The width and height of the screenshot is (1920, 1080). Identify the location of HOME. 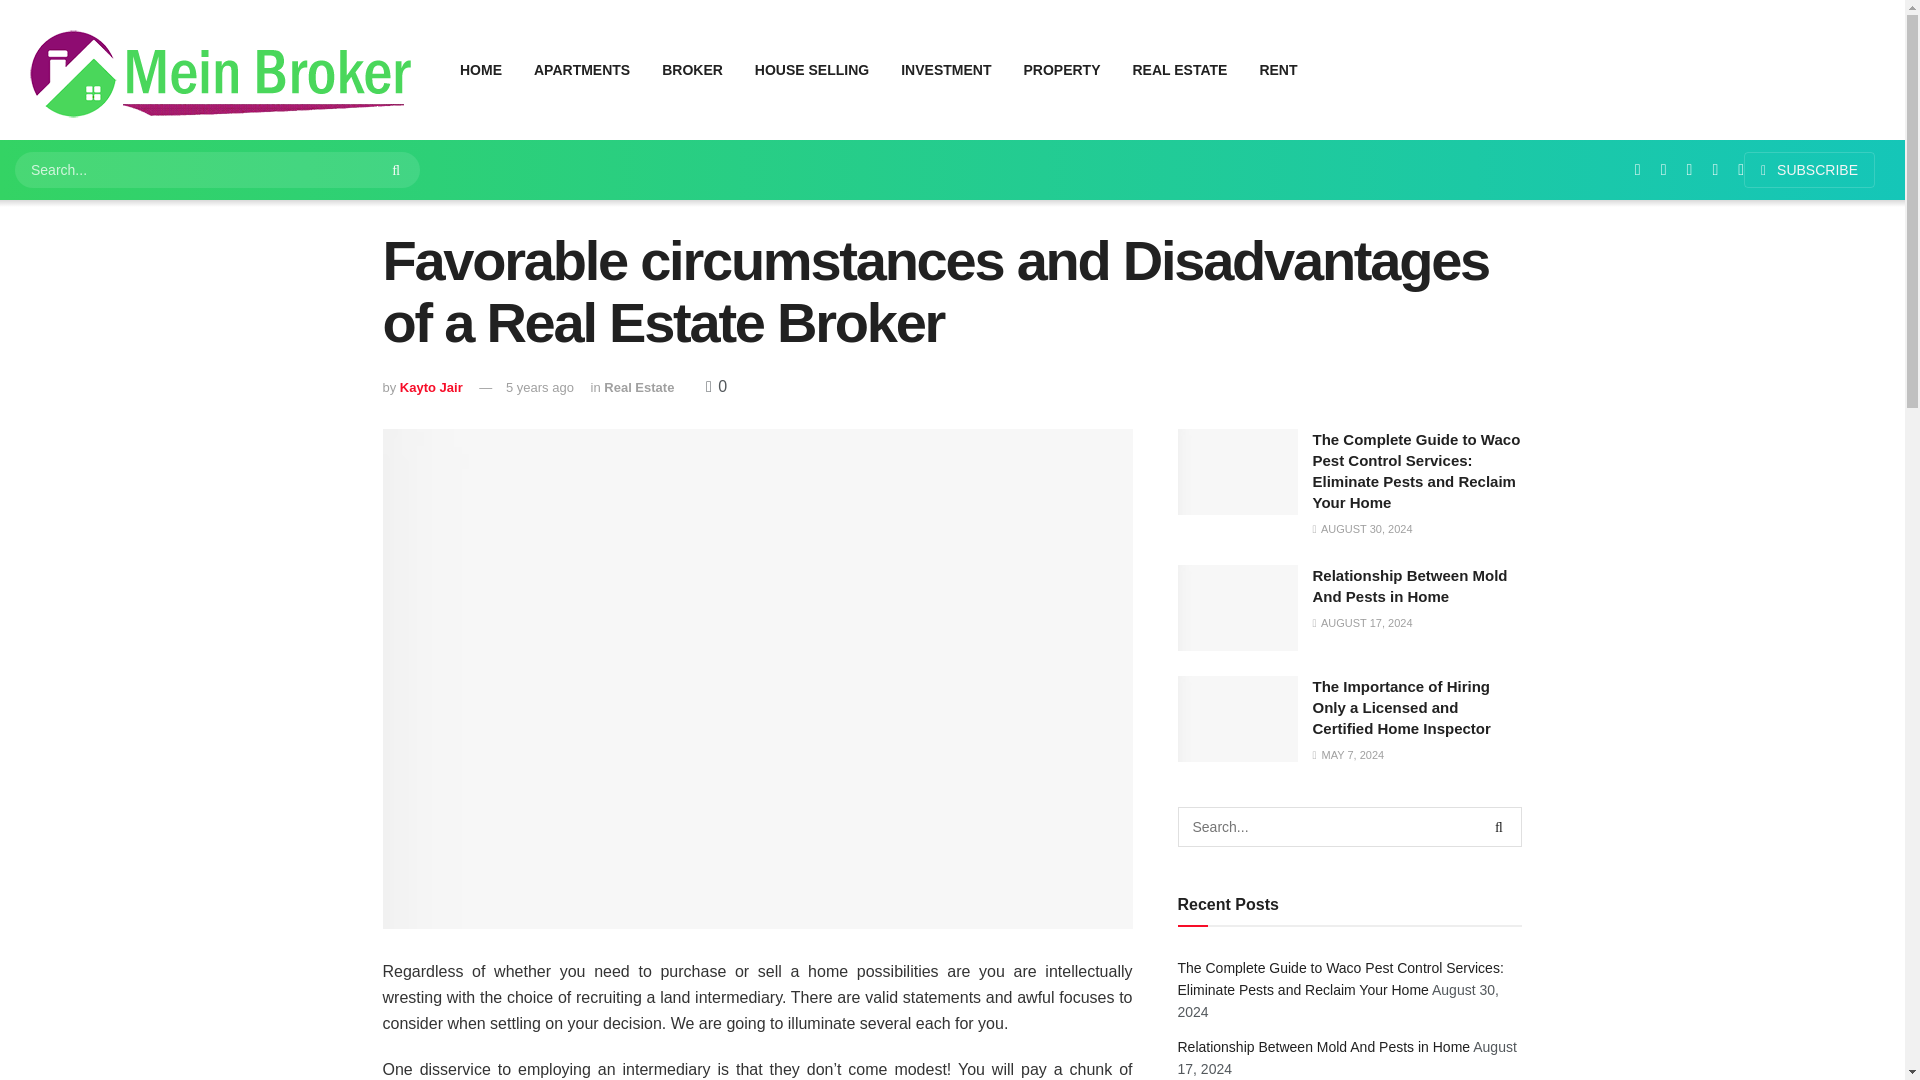
(480, 70).